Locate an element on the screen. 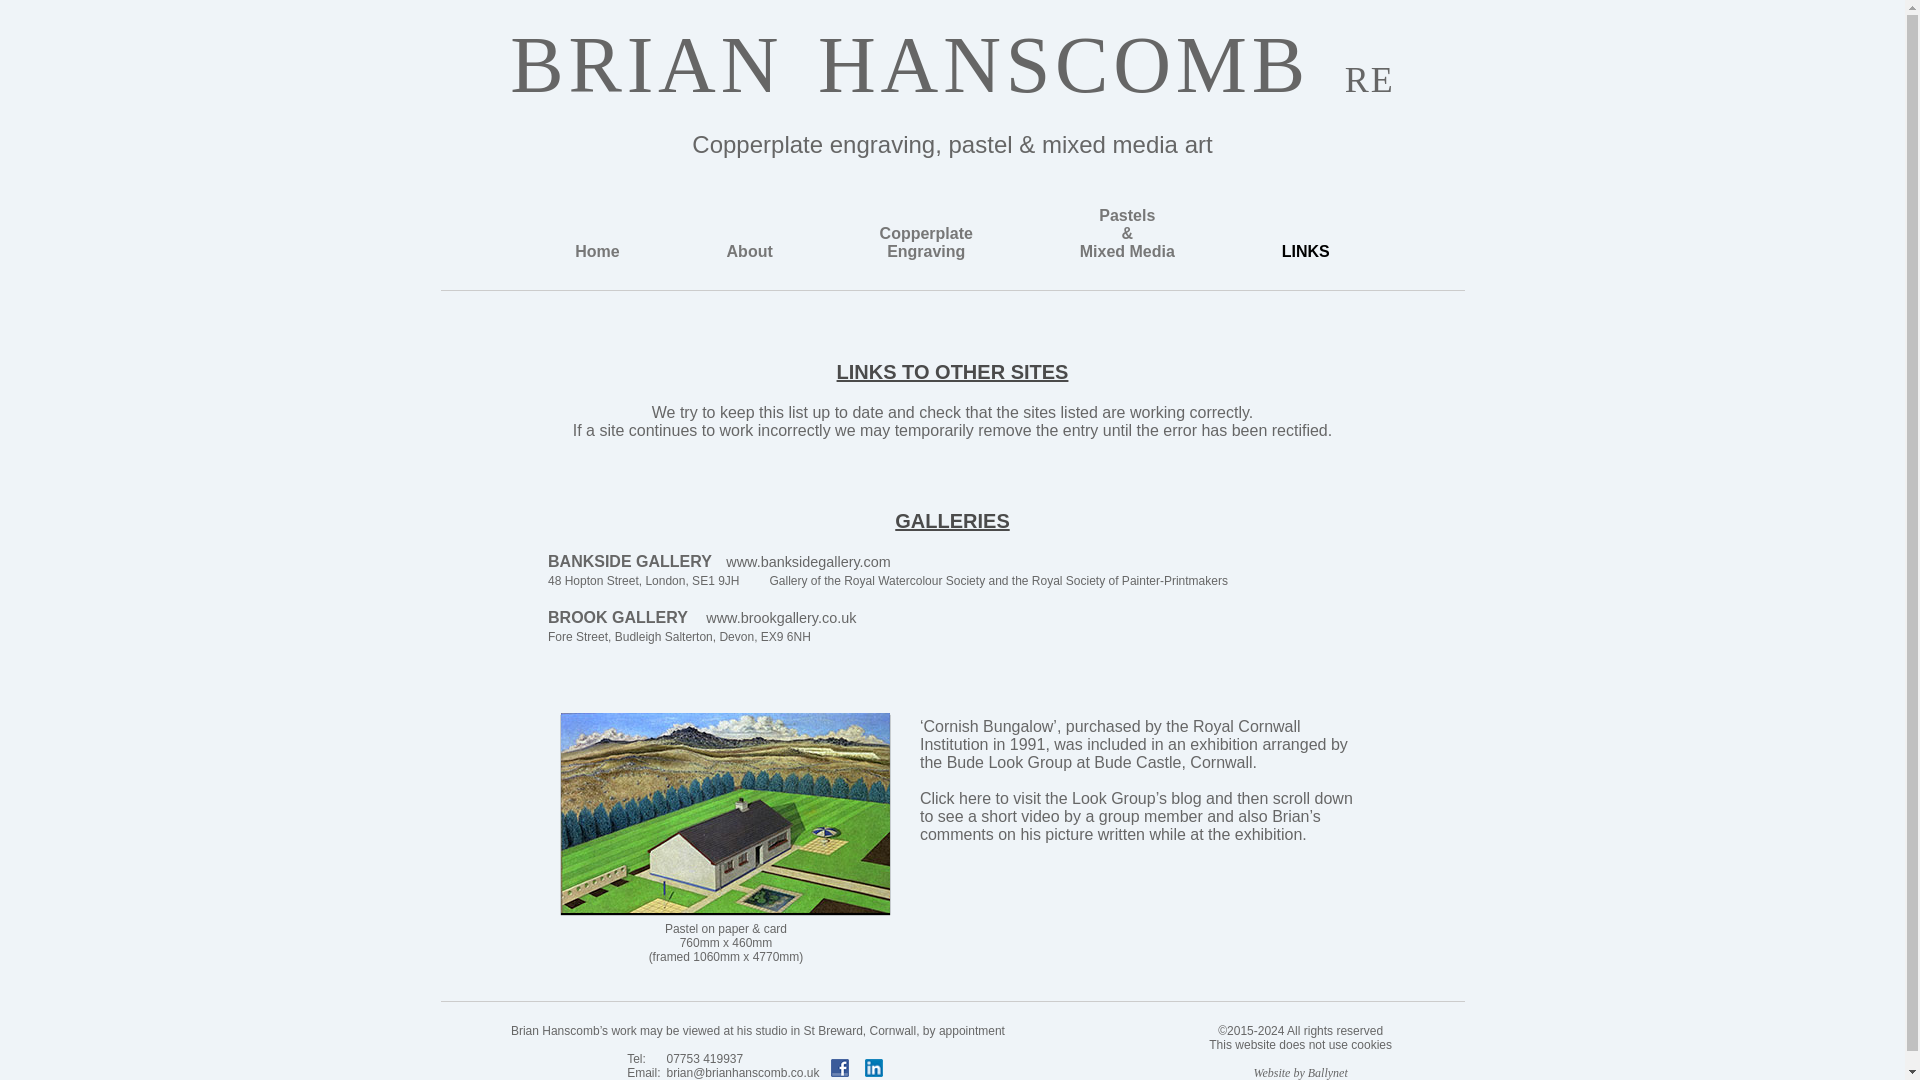  BANKSIDE GALLERYwww.banksidegallery.com is located at coordinates (702, 618).